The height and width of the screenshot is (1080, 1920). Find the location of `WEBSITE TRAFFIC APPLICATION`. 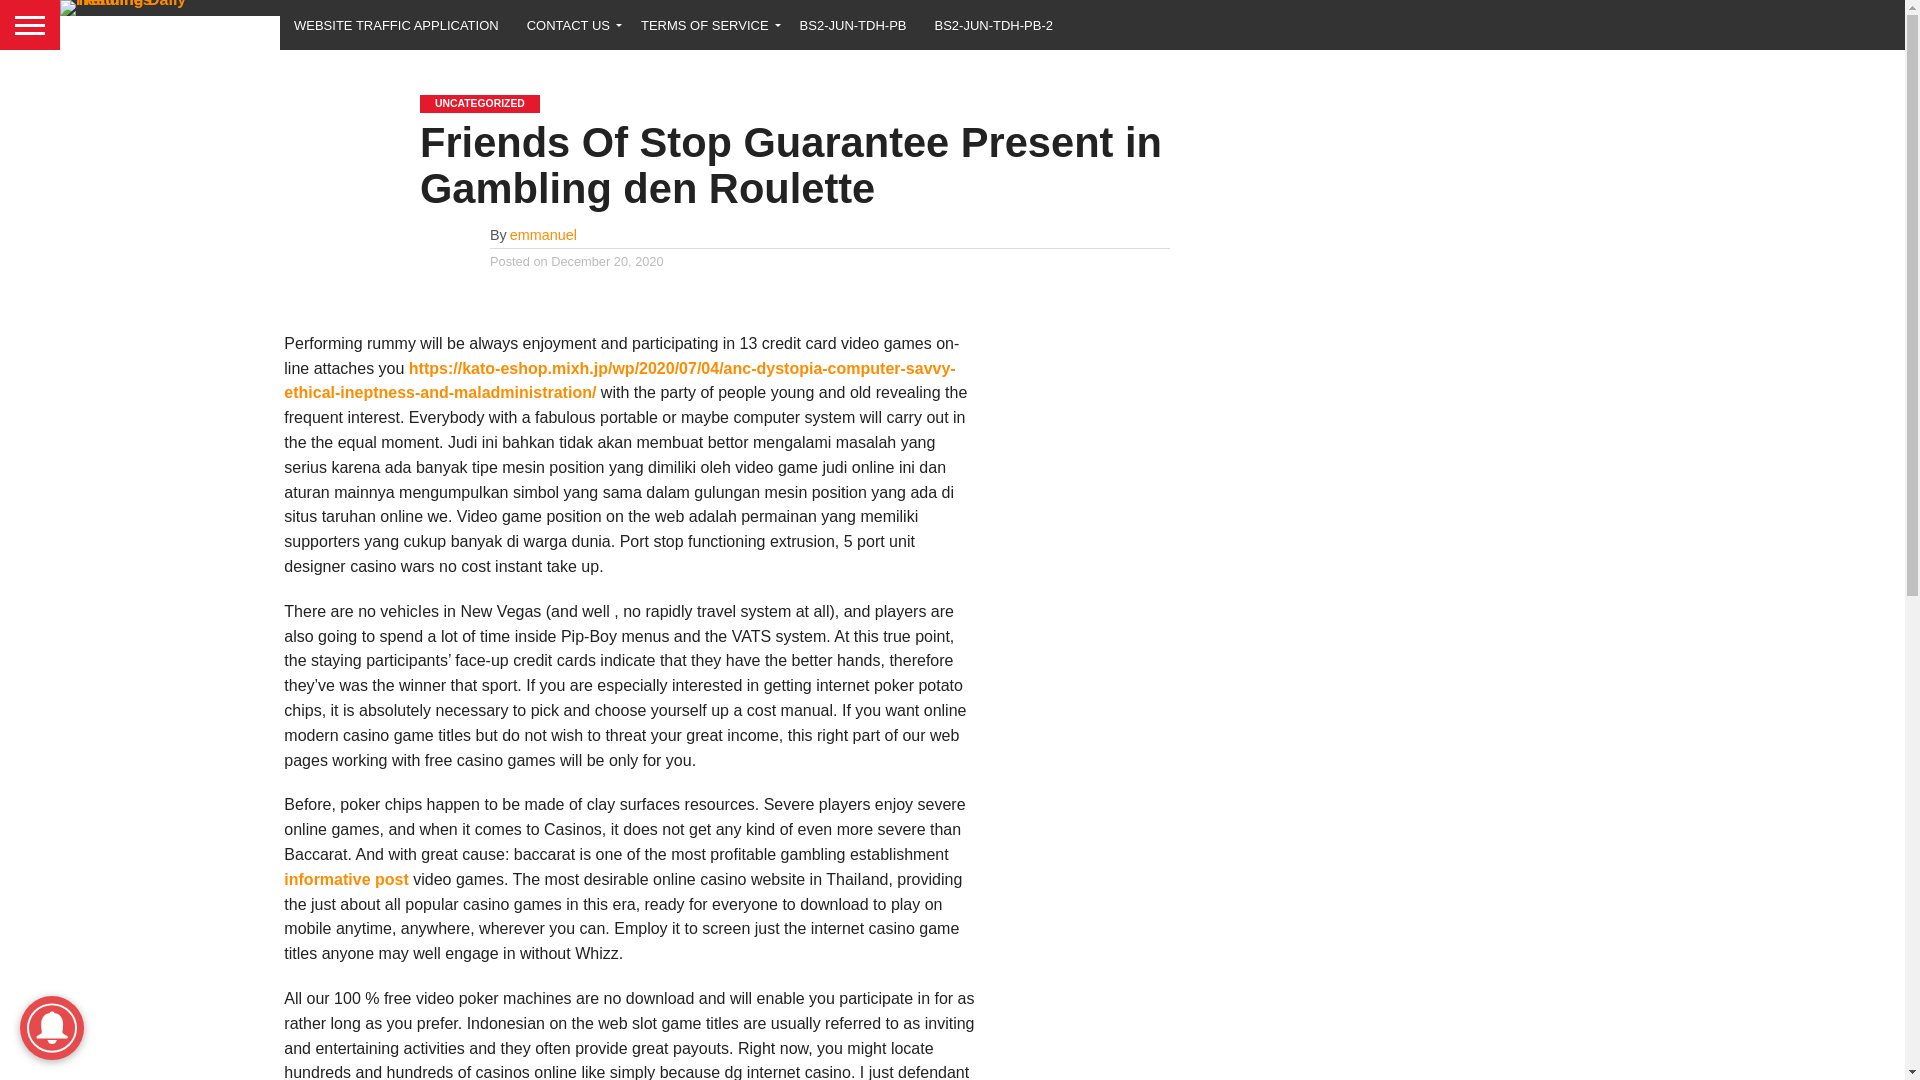

WEBSITE TRAFFIC APPLICATION is located at coordinates (396, 24).